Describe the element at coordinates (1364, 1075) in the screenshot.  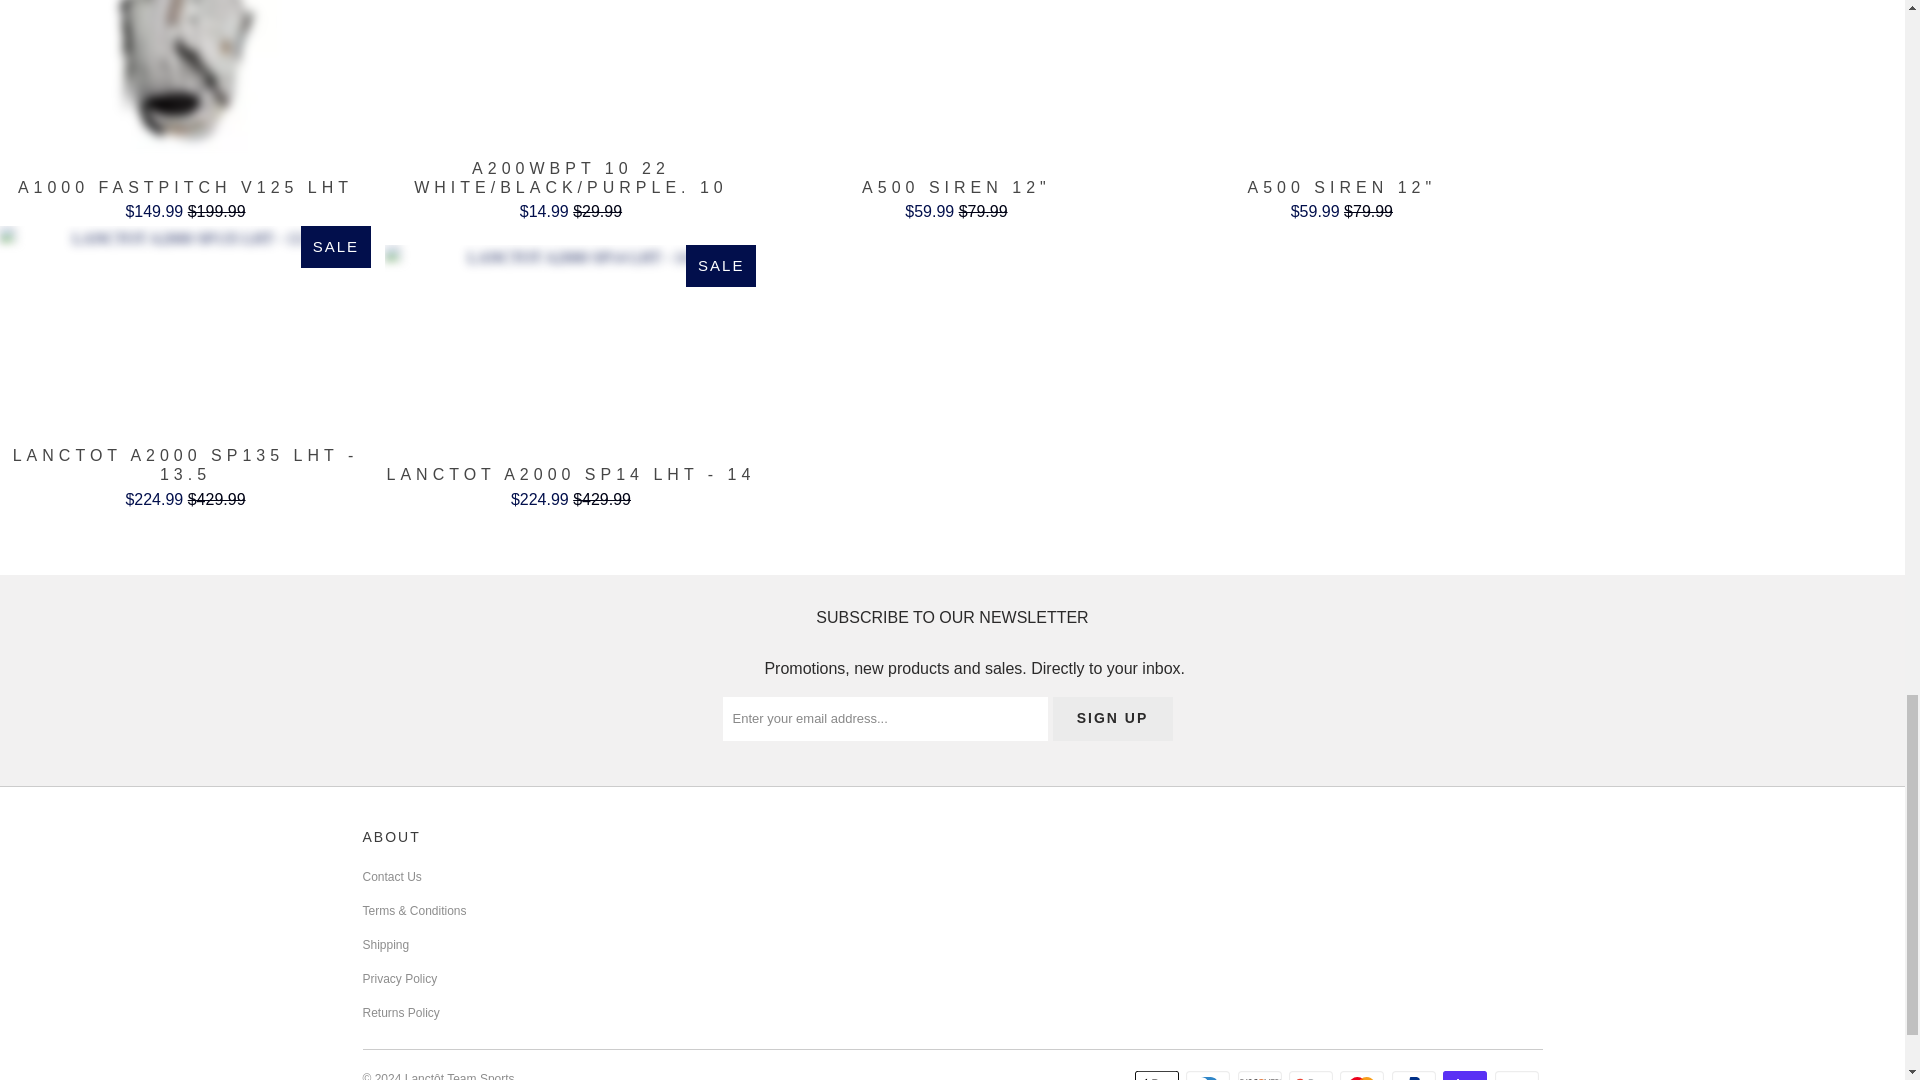
I see `Mastercard` at that location.